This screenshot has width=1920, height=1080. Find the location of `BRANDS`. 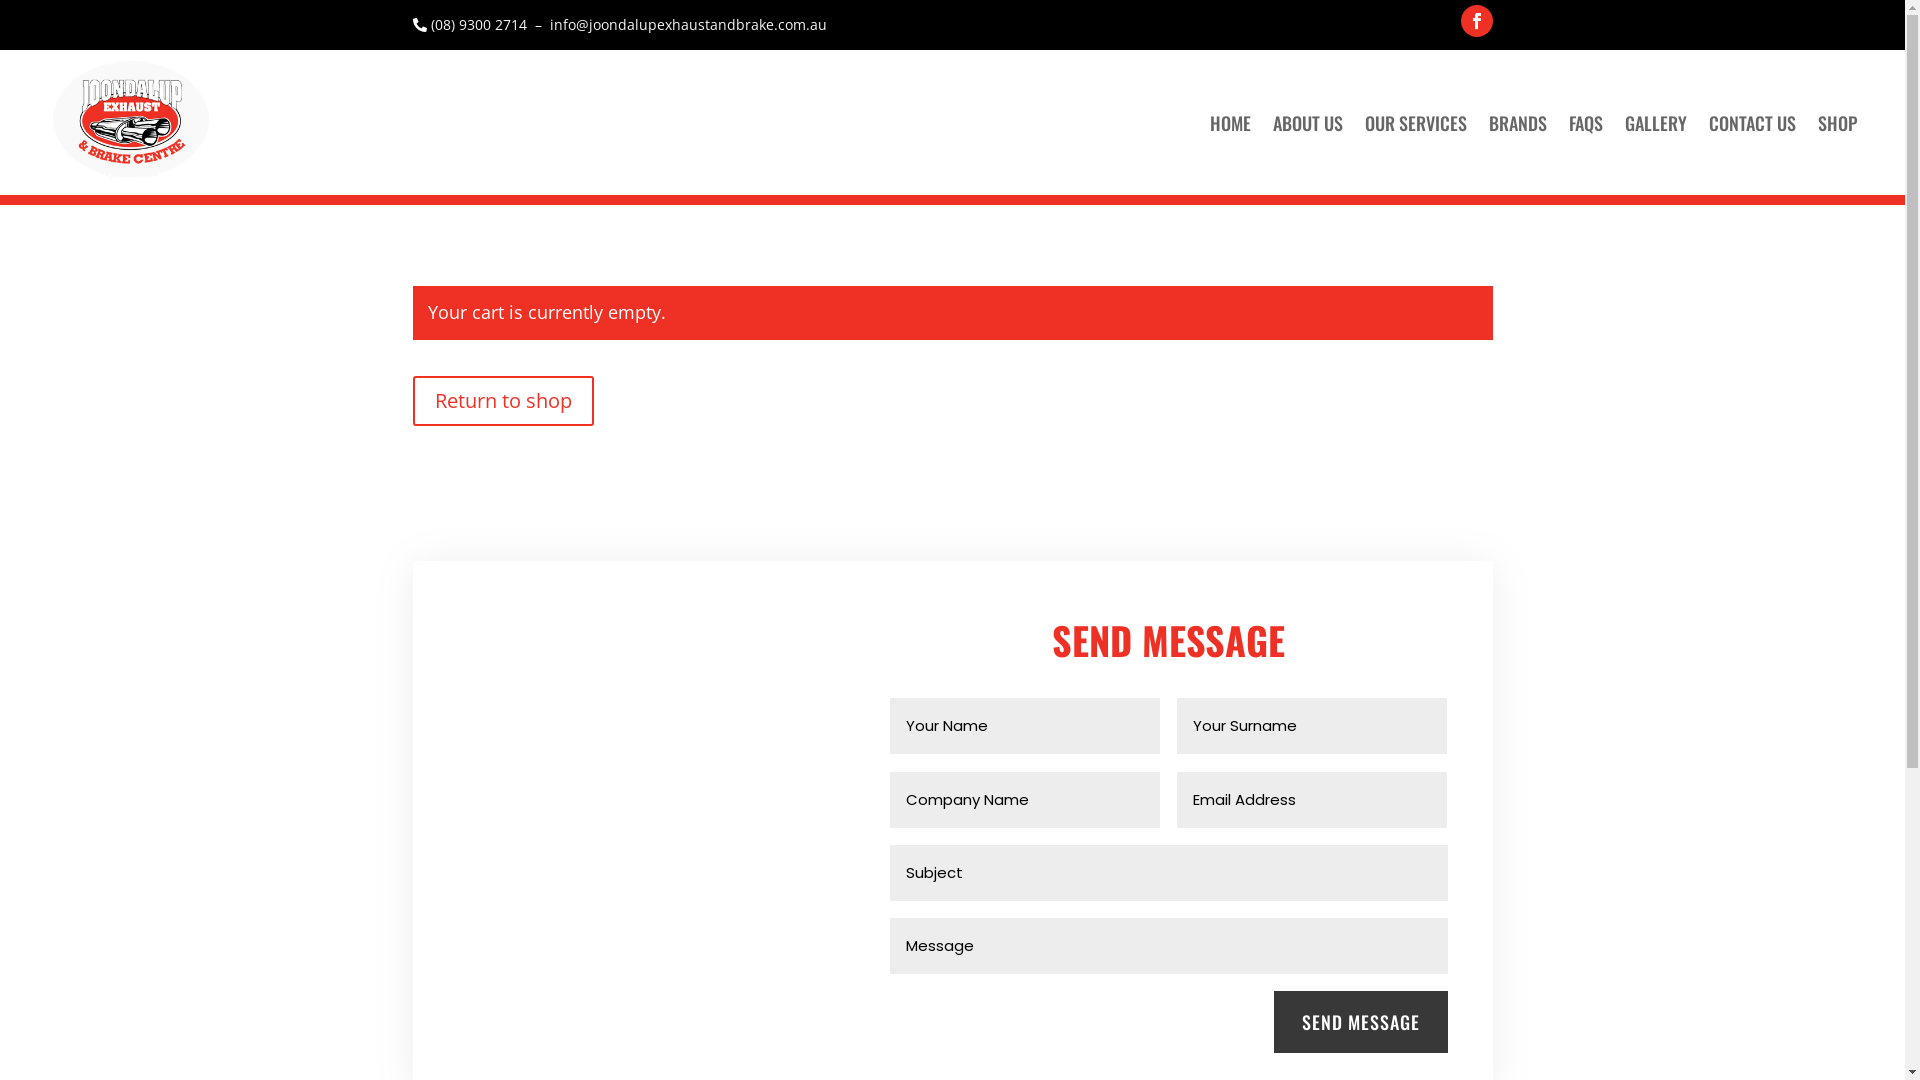

BRANDS is located at coordinates (1518, 122).